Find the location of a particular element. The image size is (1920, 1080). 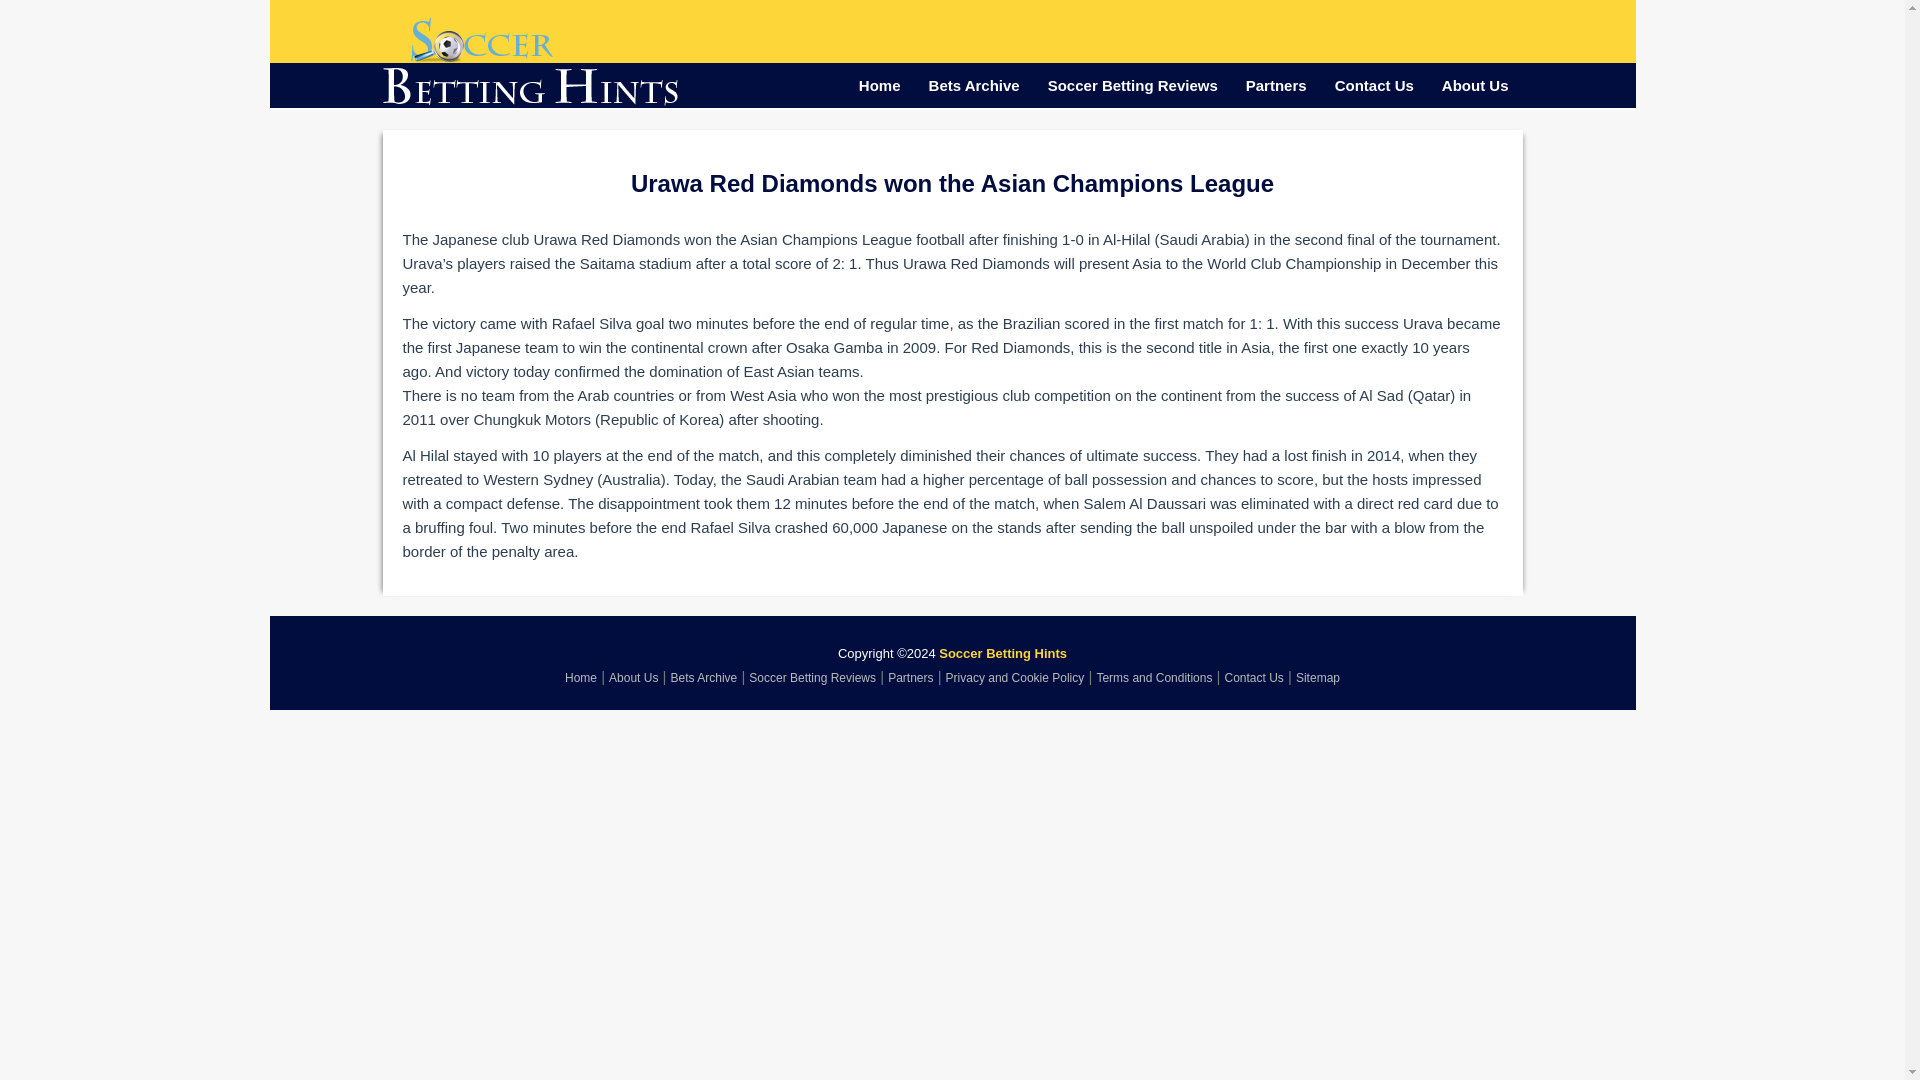

Soccer Betting Reviews is located at coordinates (812, 677).